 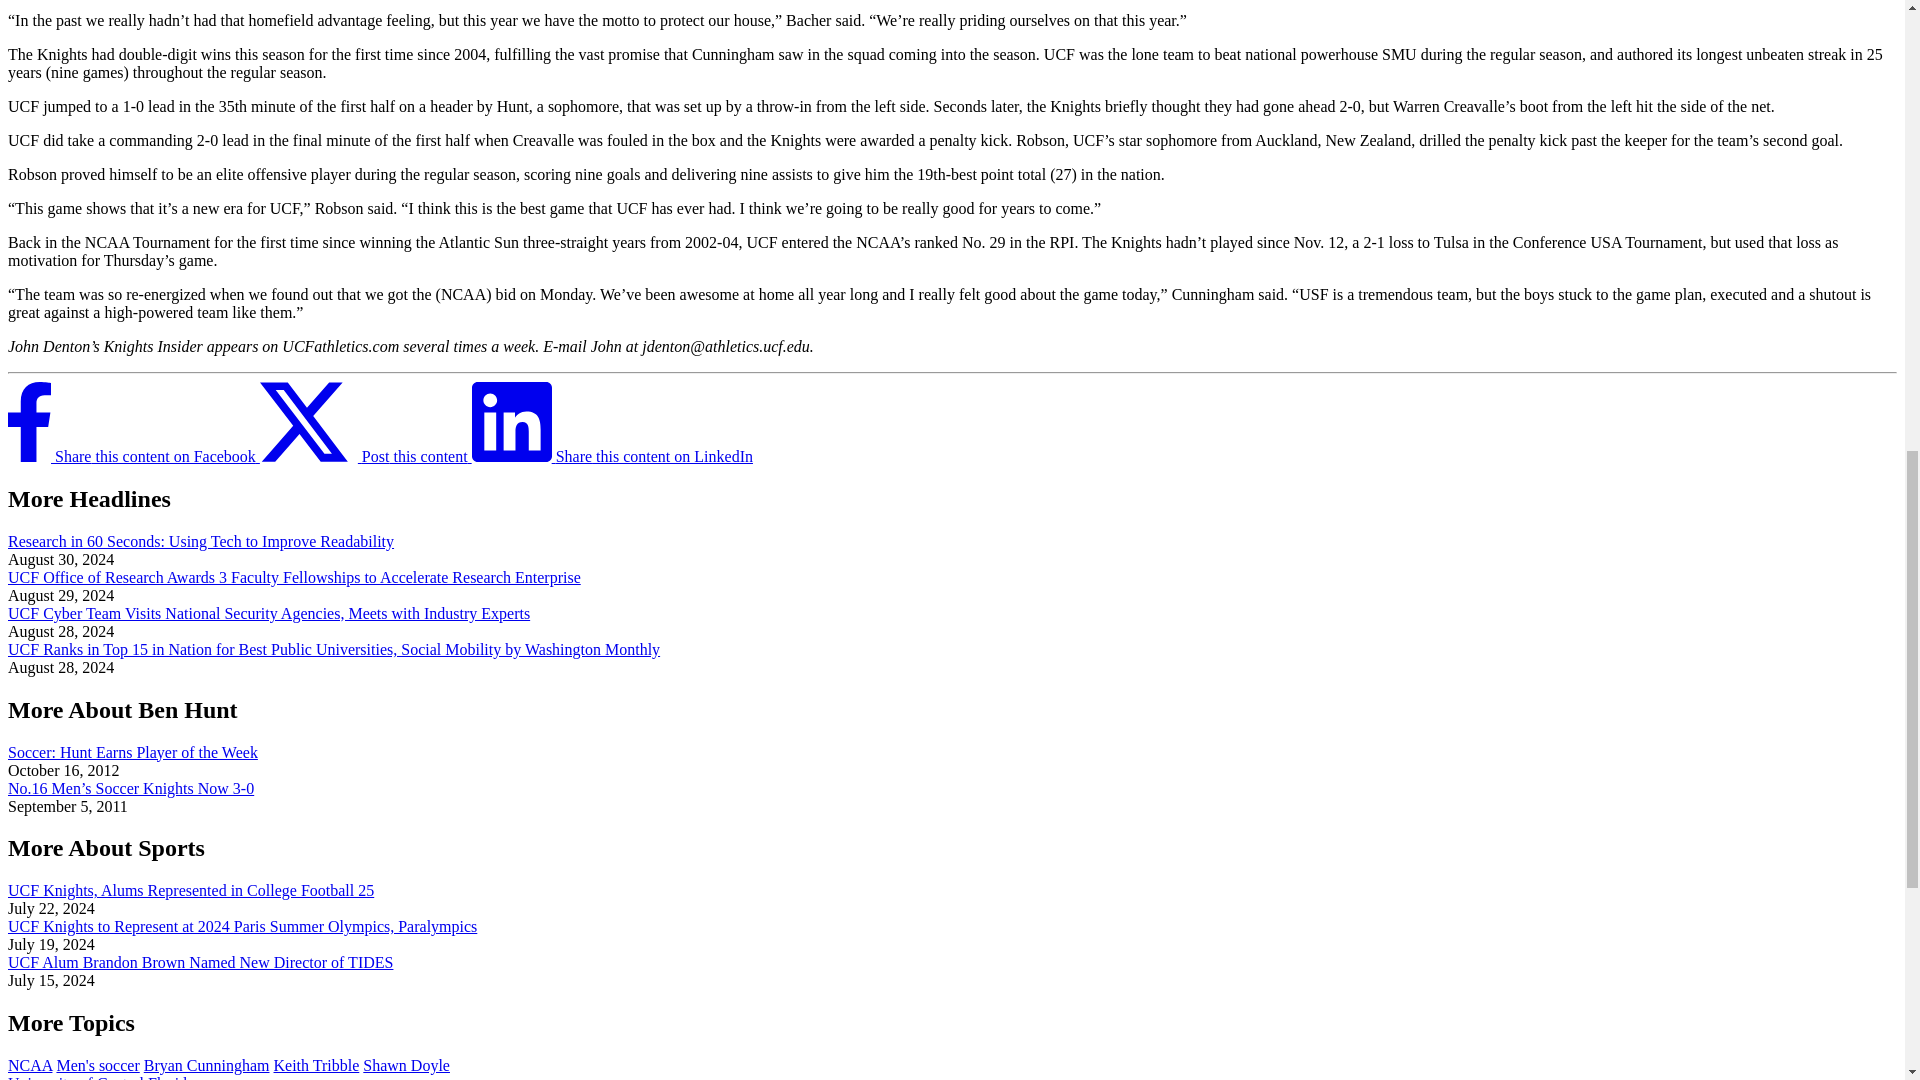 I want to click on NCAA, so click(x=29, y=1065).